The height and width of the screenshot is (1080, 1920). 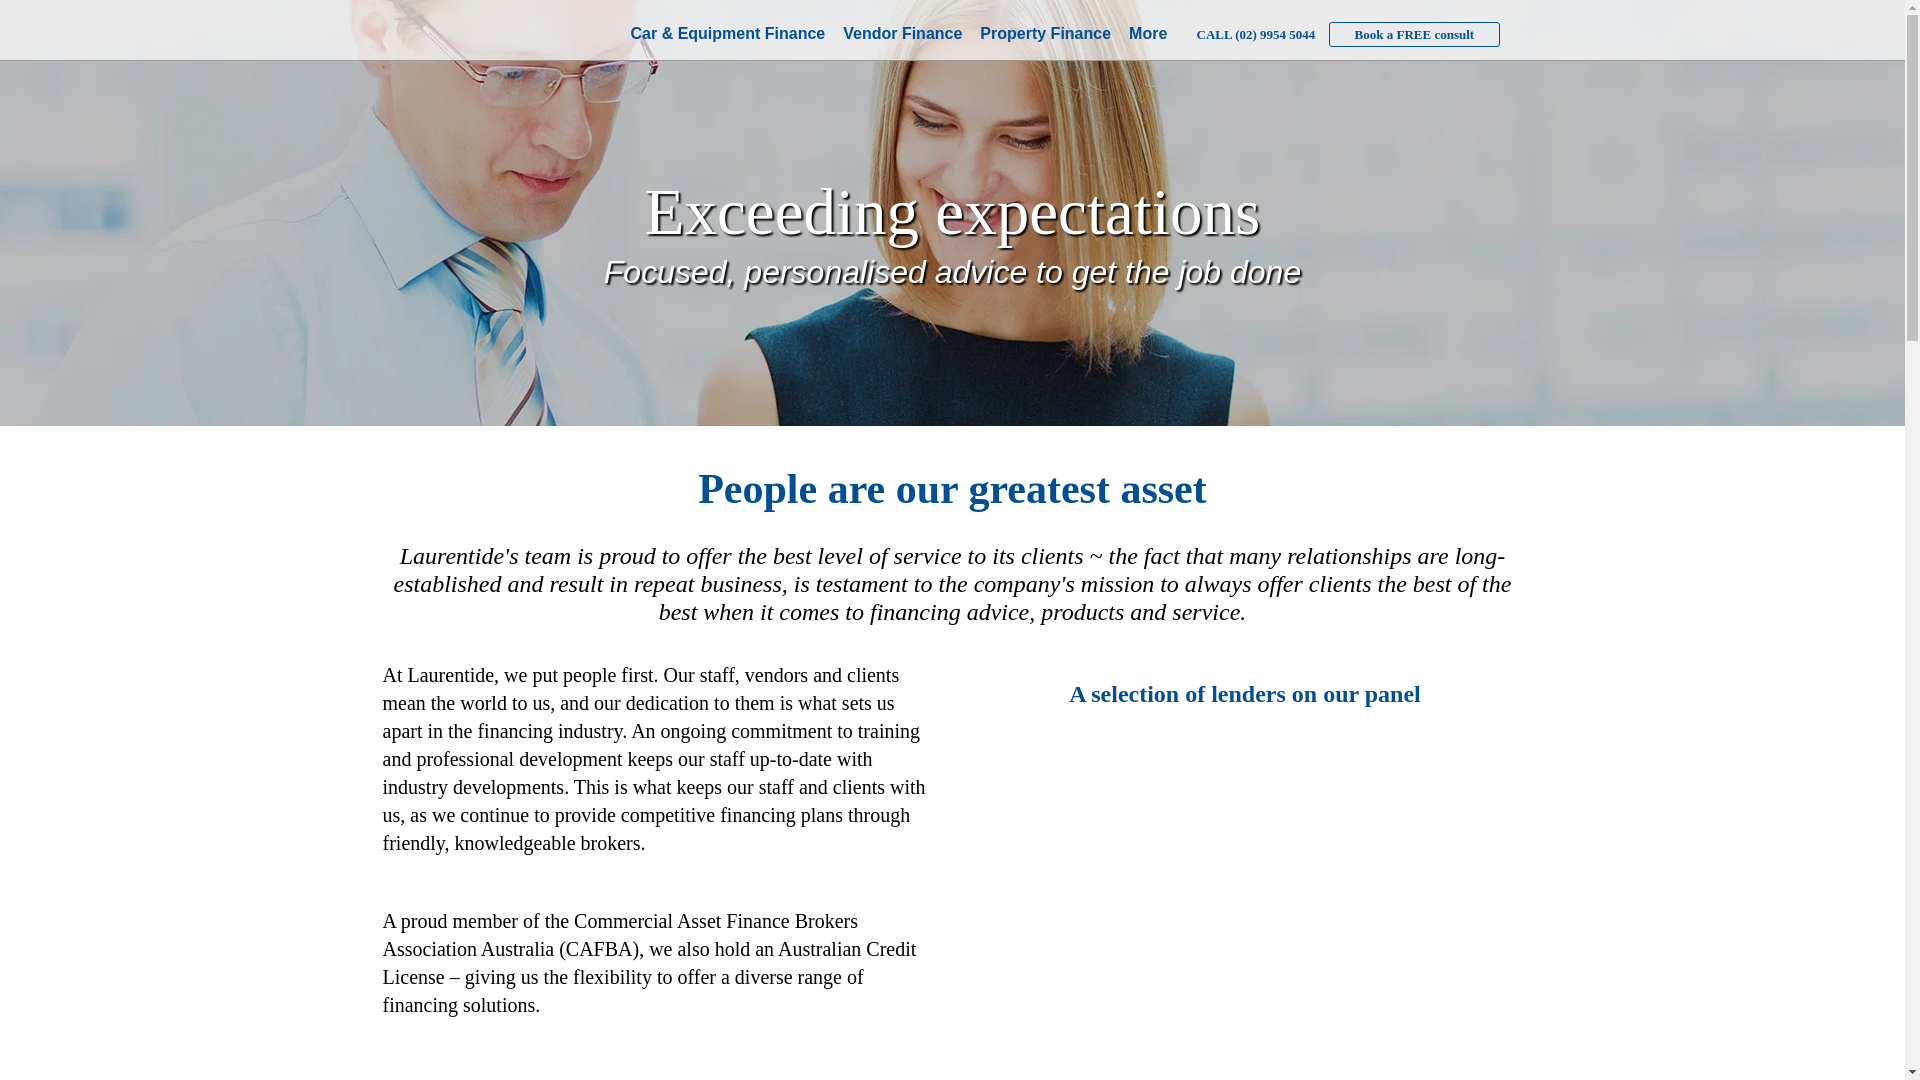 I want to click on Car &
Equipment Finance, so click(x=728, y=34).